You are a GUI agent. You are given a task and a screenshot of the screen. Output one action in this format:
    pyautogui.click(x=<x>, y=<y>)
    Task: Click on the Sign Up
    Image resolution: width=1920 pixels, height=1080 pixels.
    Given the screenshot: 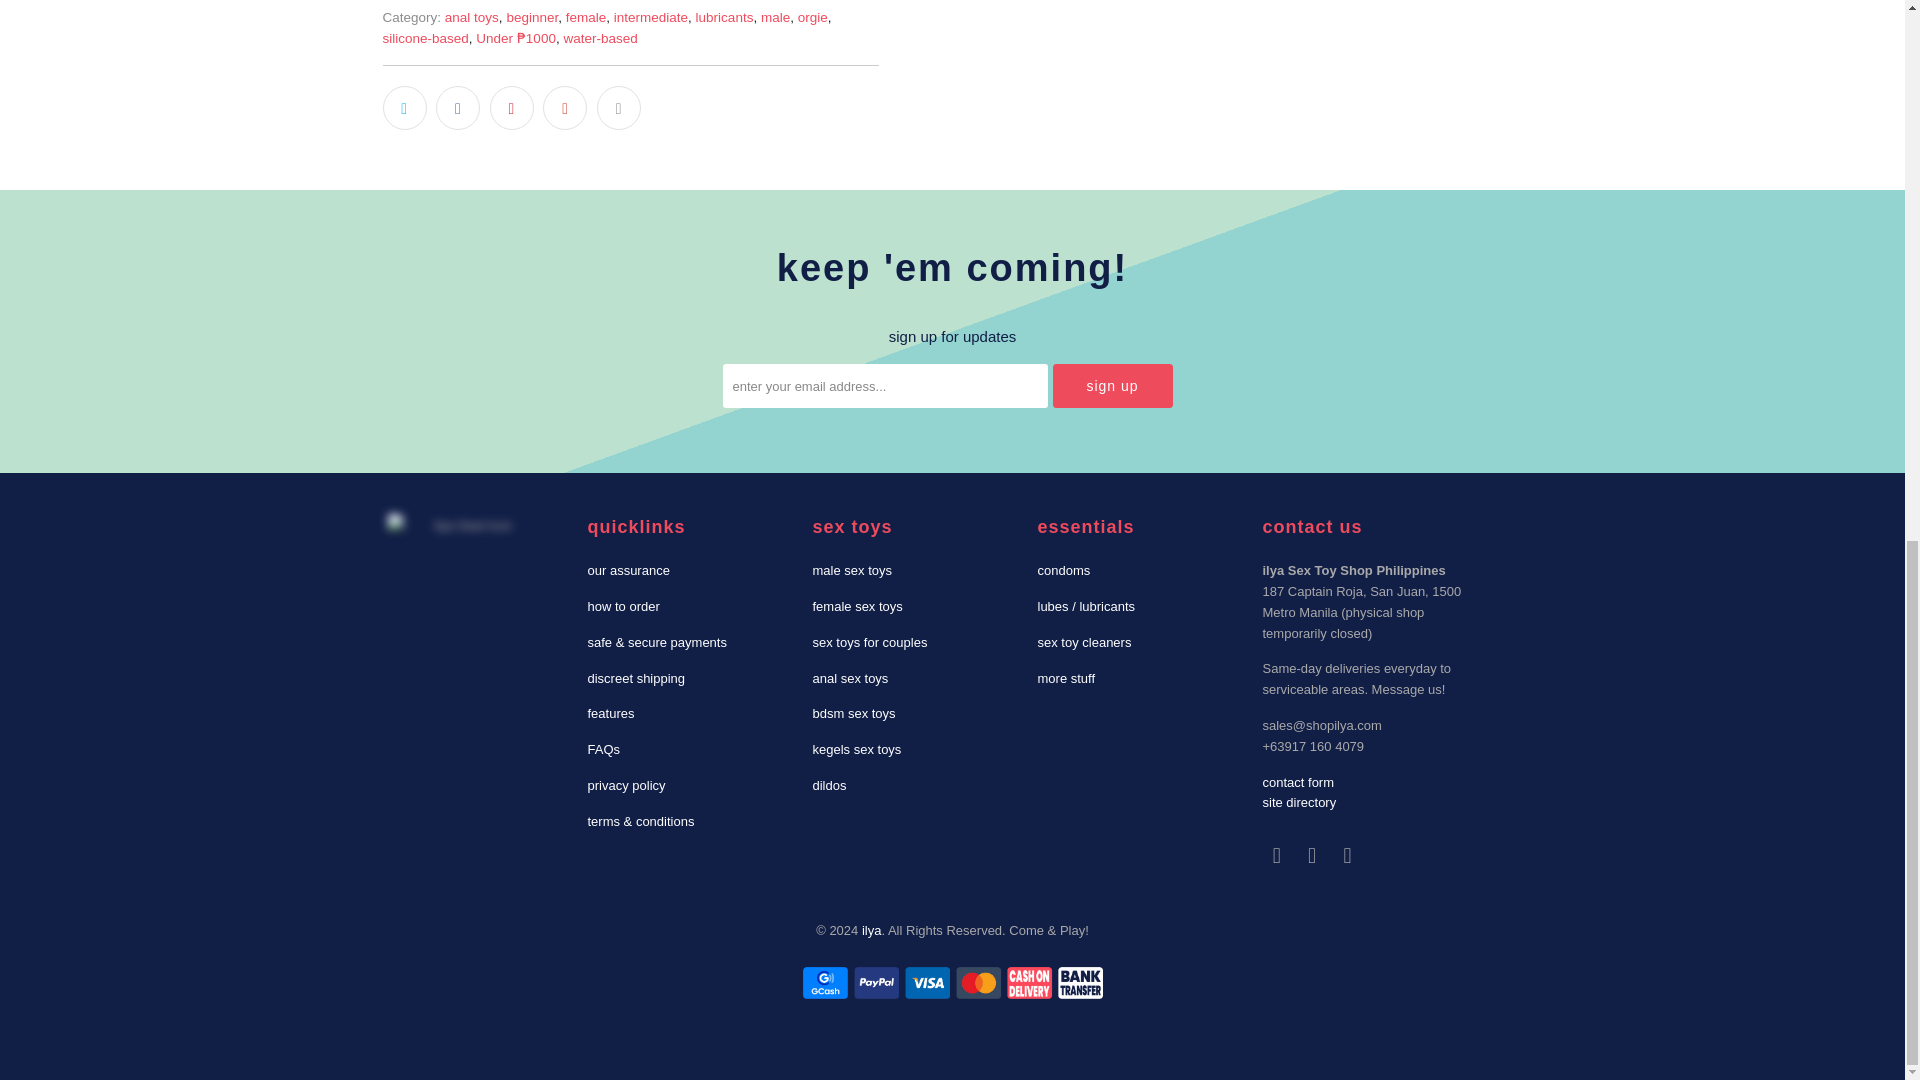 What is the action you would take?
    pyautogui.click(x=1112, y=386)
    